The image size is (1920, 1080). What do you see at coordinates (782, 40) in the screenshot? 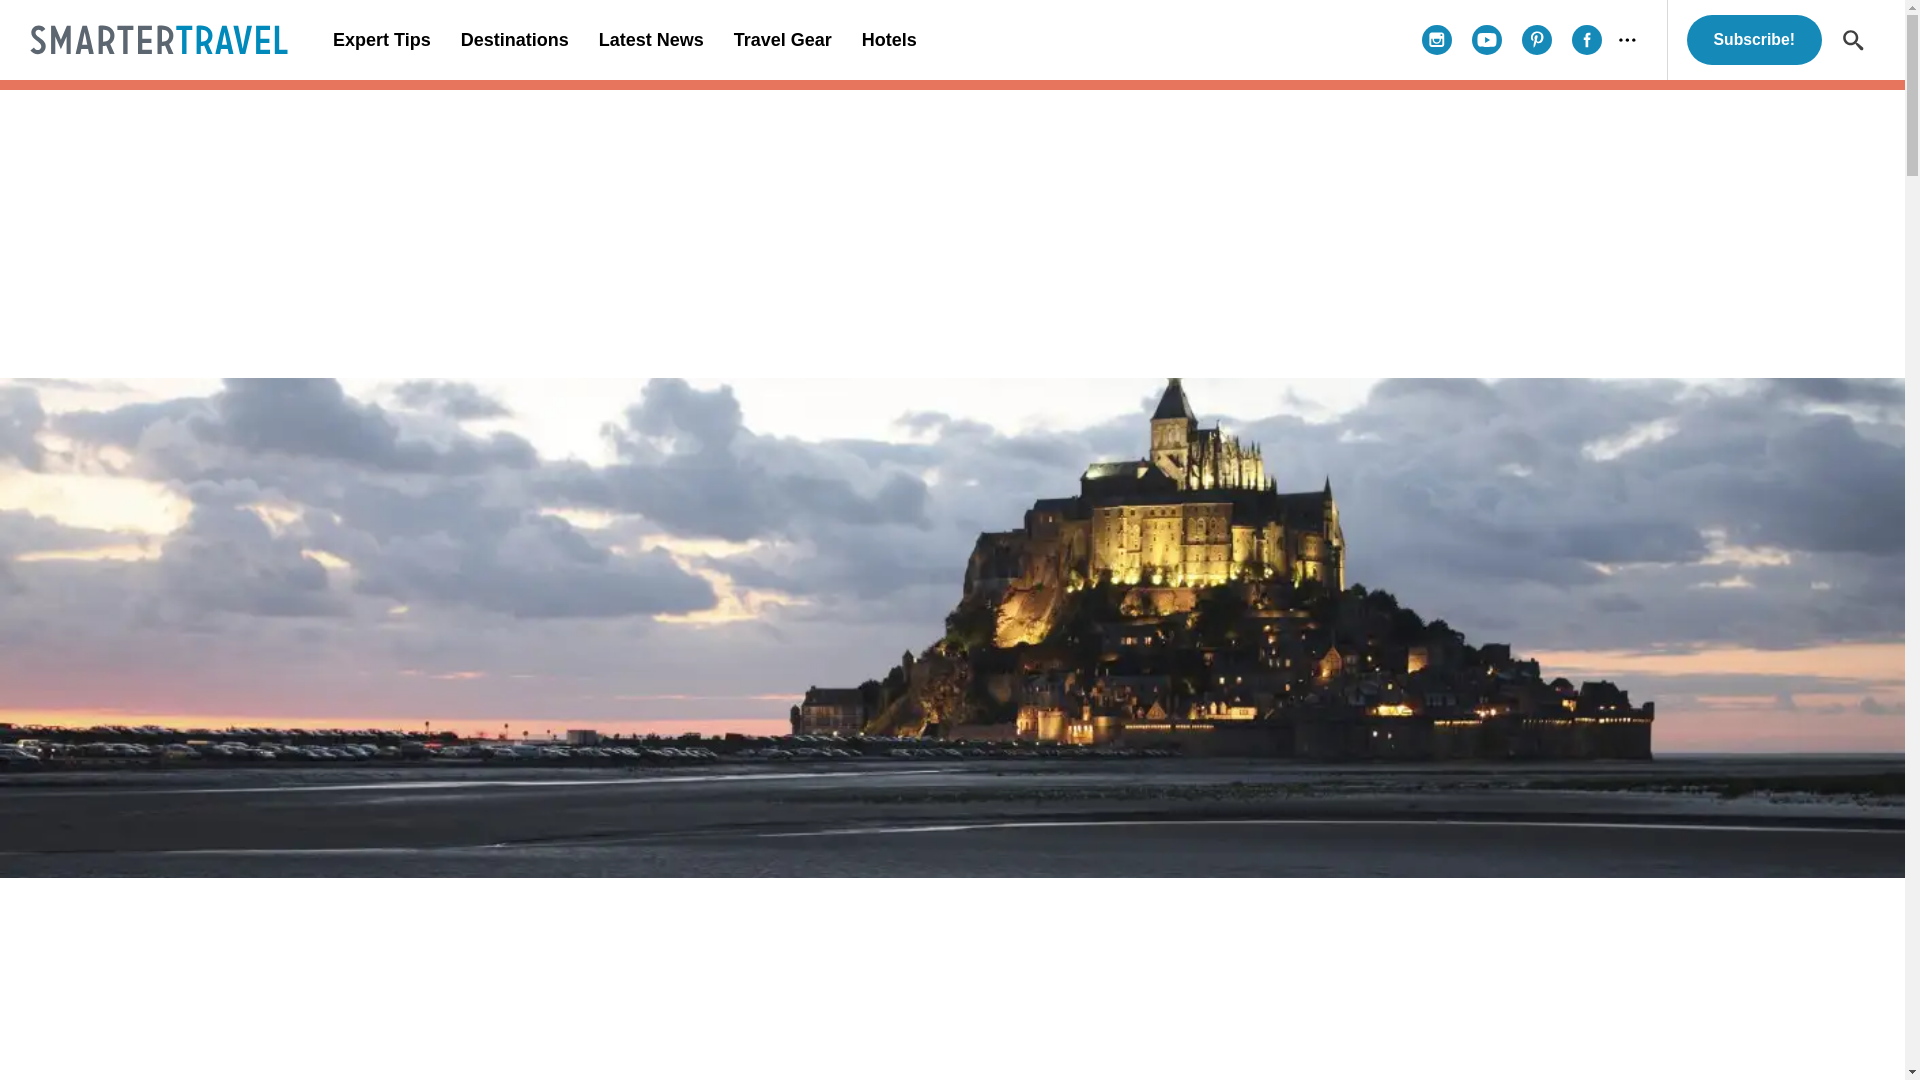
I see `Travel Gear` at bounding box center [782, 40].